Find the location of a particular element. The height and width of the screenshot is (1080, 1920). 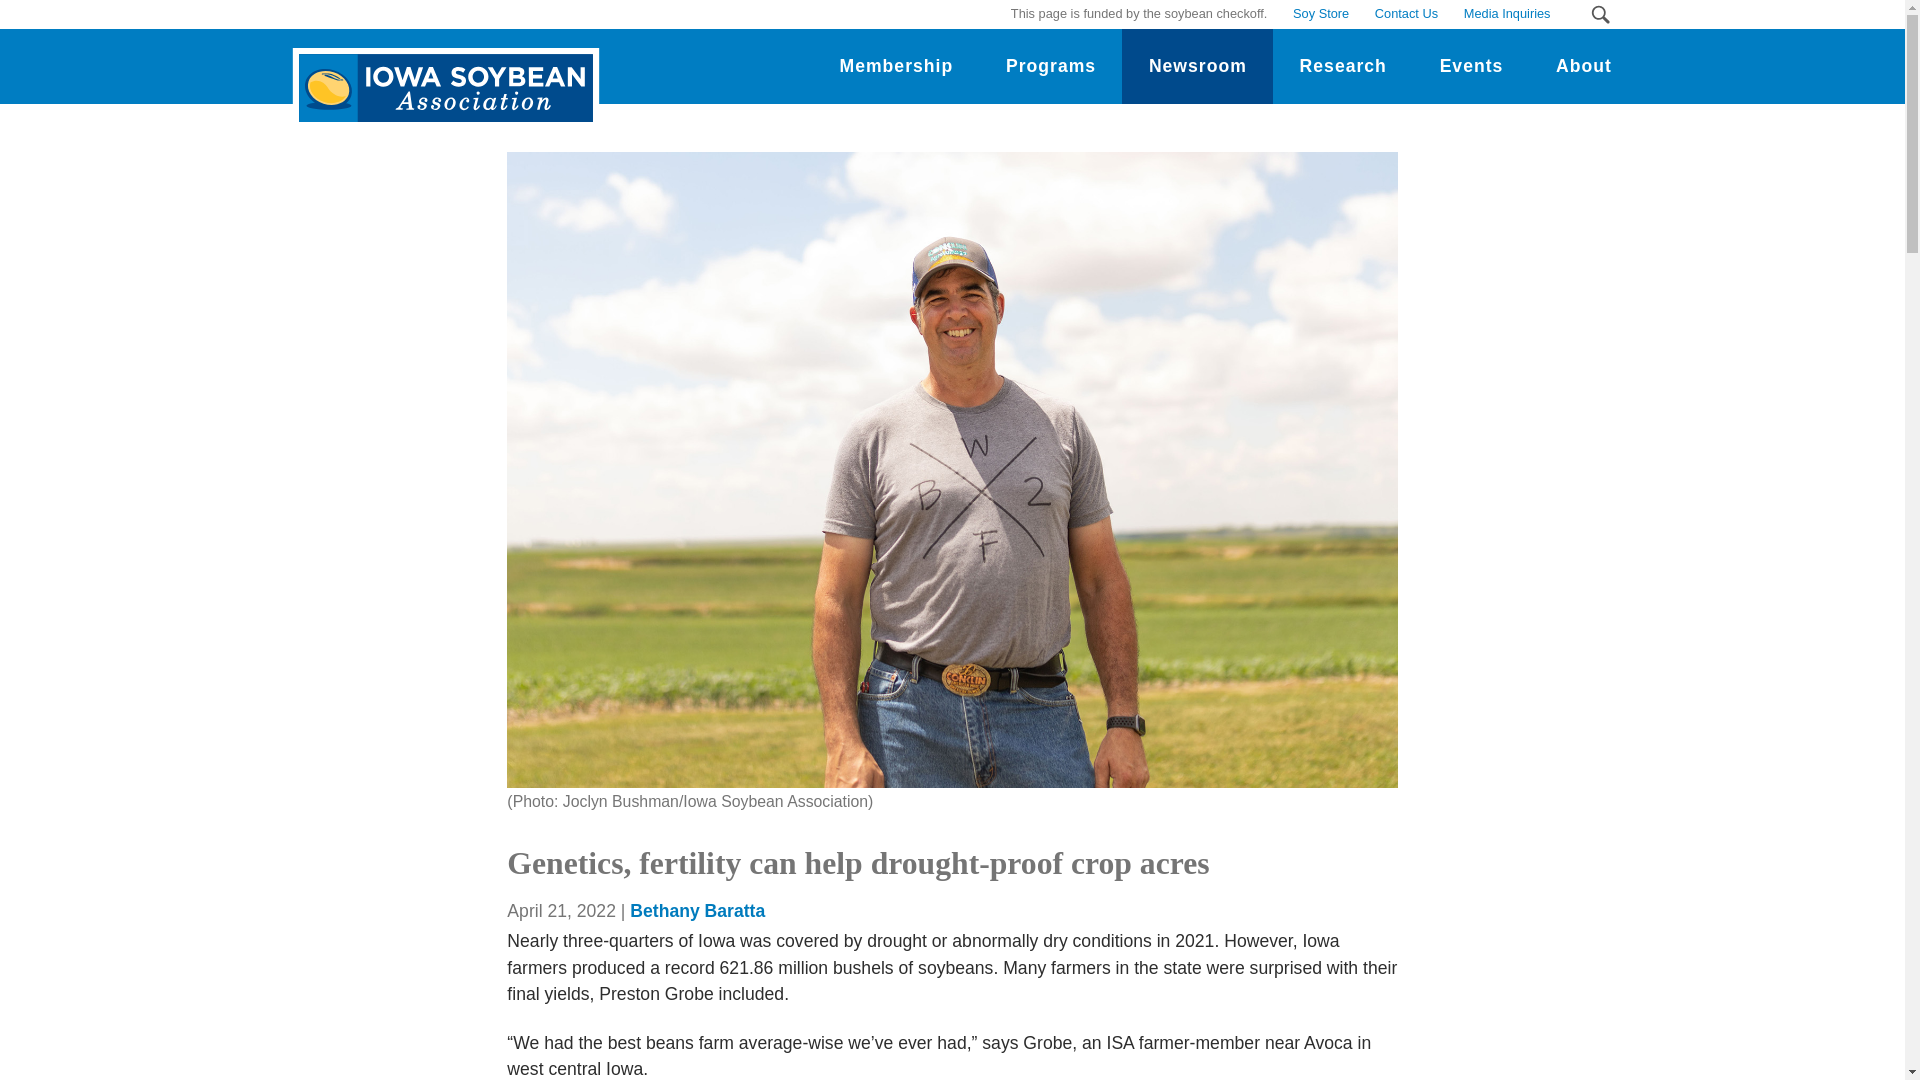

About is located at coordinates (1584, 66).